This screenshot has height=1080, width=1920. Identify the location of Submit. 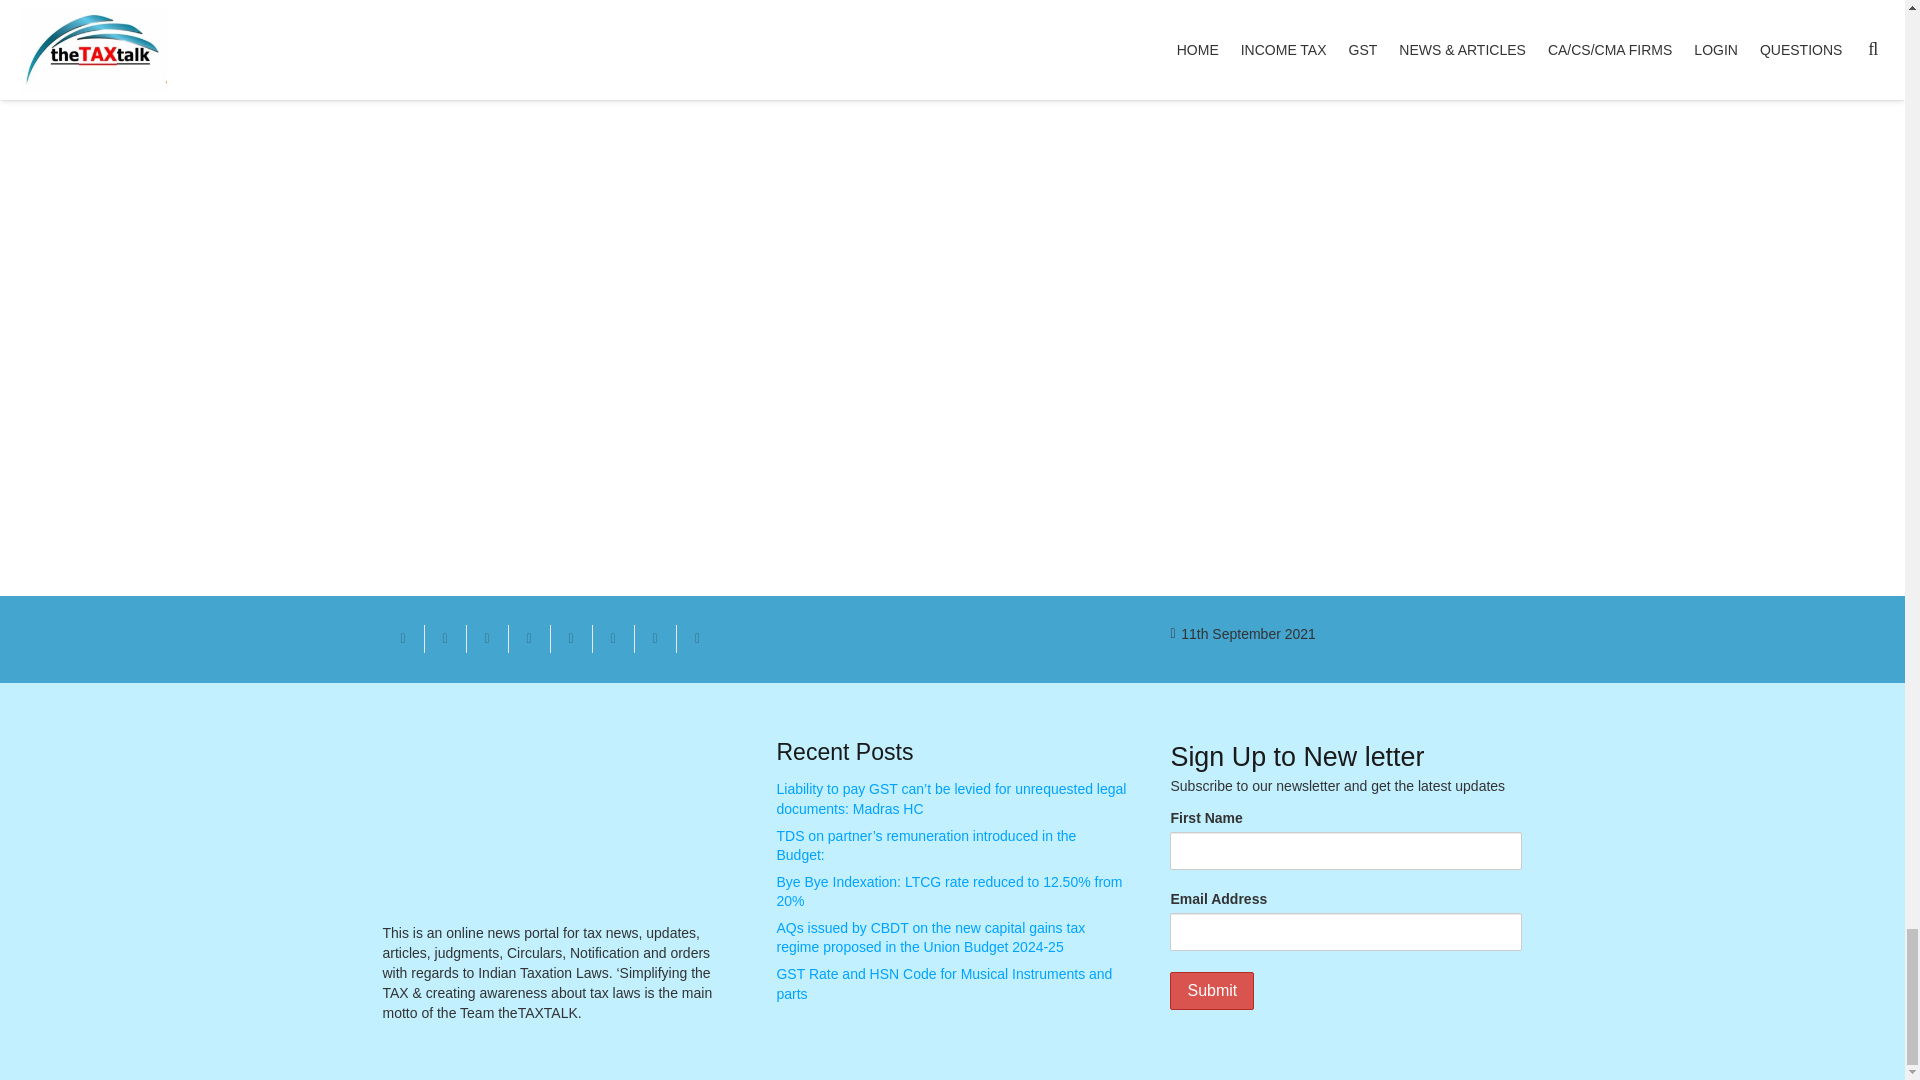
(1211, 990).